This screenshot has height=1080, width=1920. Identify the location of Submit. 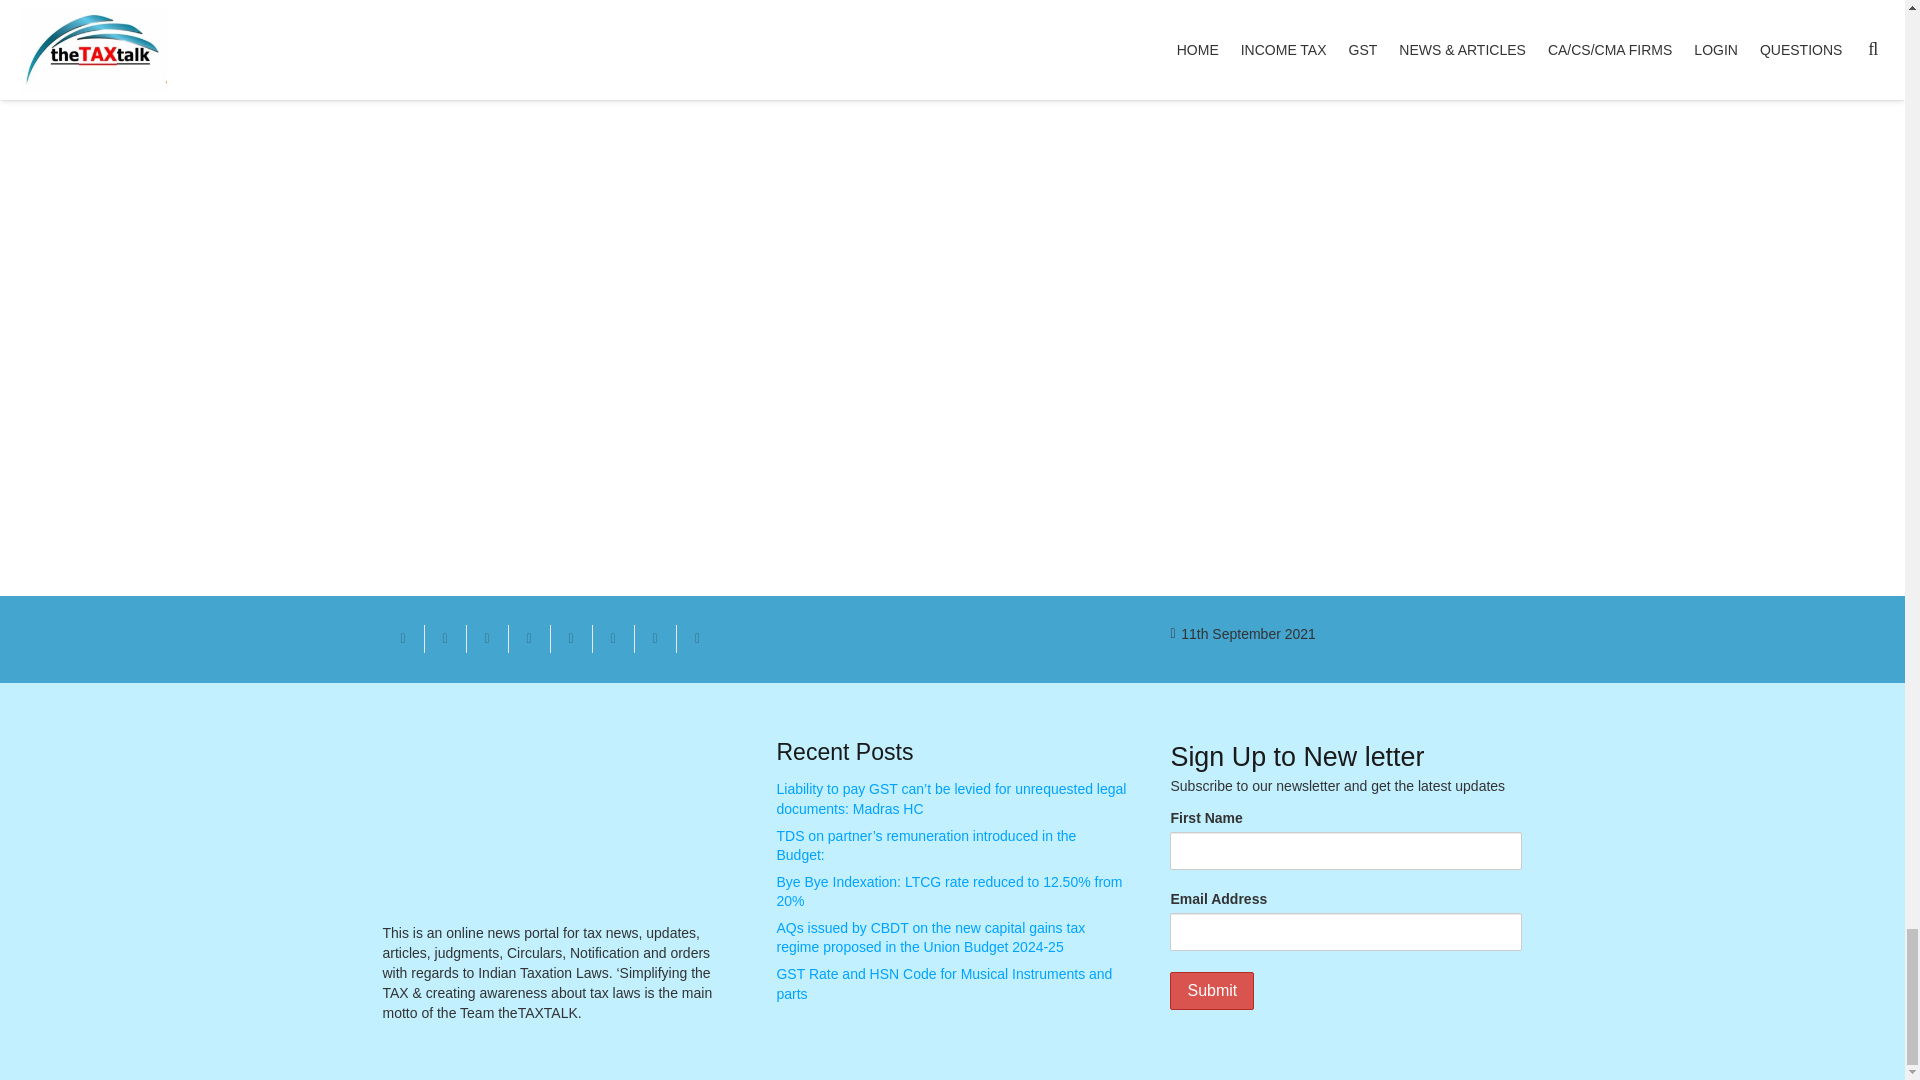
(1211, 990).